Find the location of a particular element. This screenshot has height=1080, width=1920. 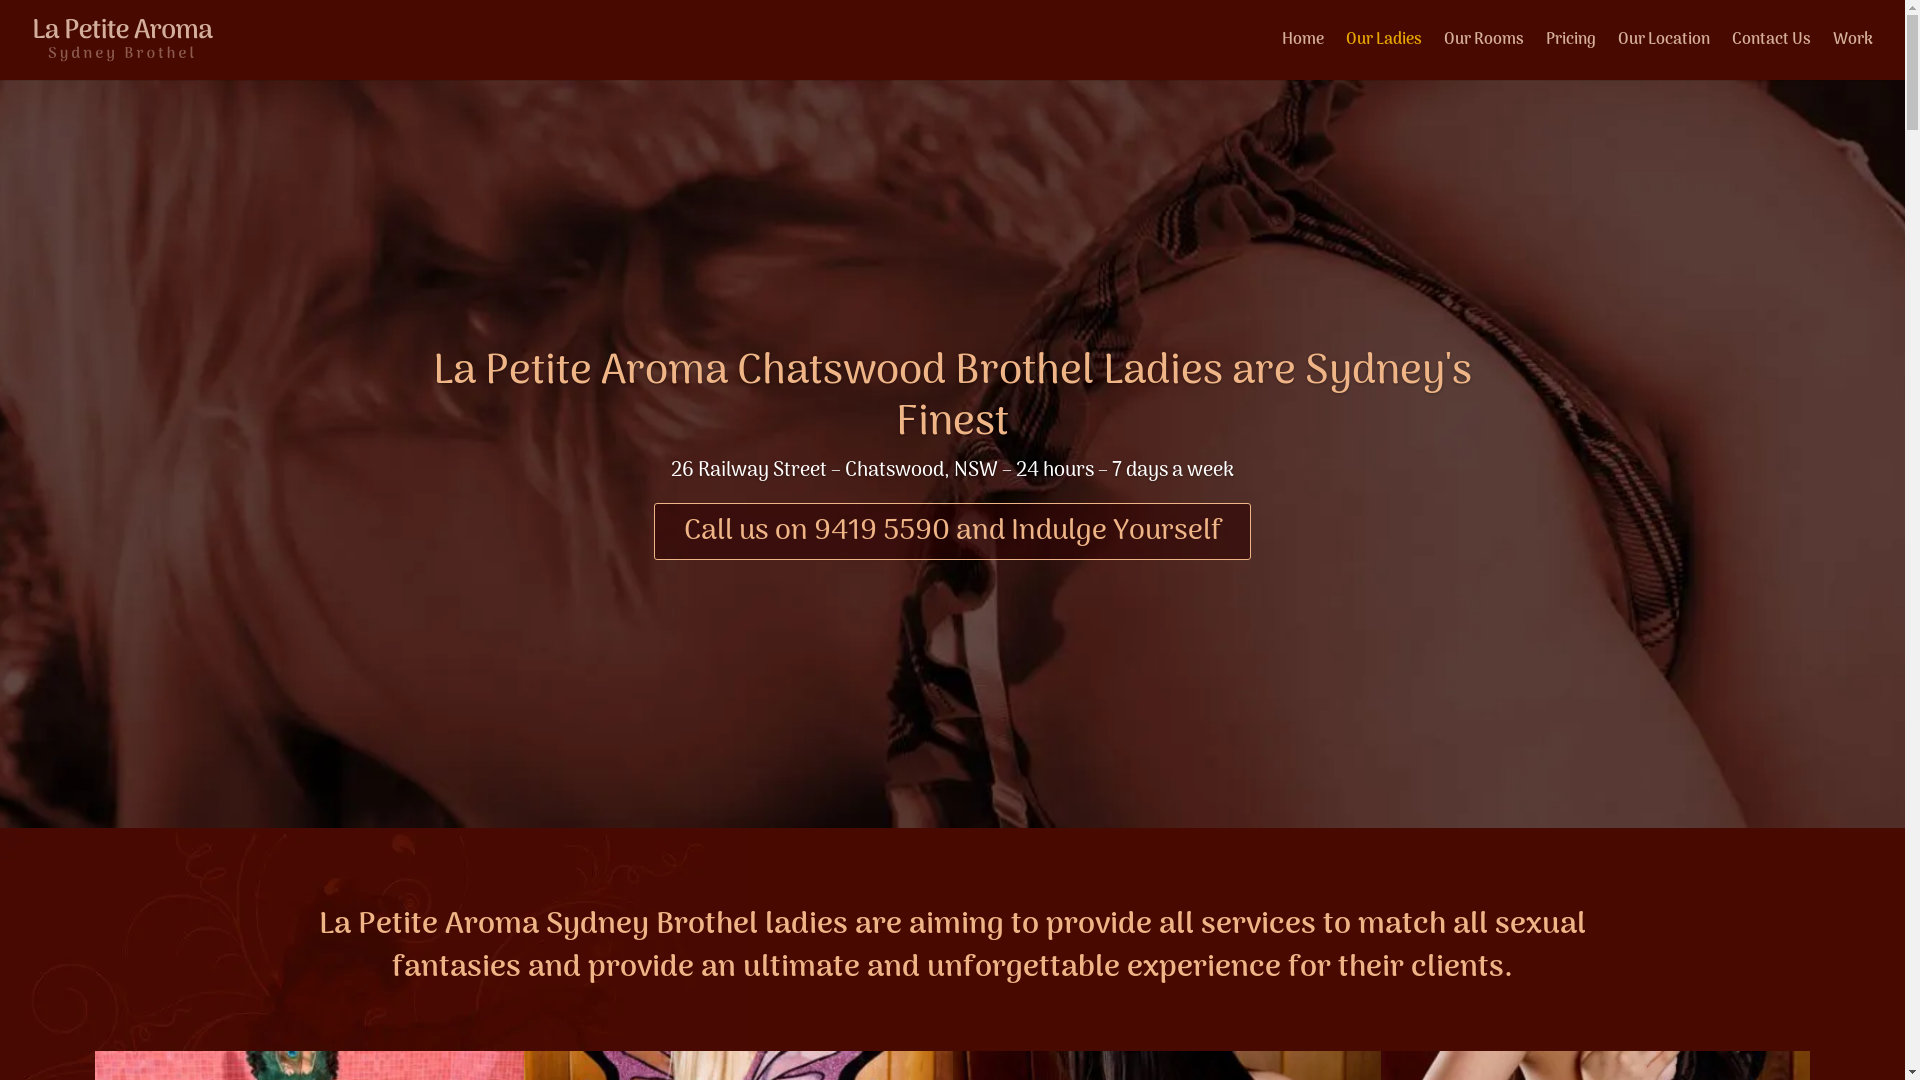

Work is located at coordinates (1853, 56).